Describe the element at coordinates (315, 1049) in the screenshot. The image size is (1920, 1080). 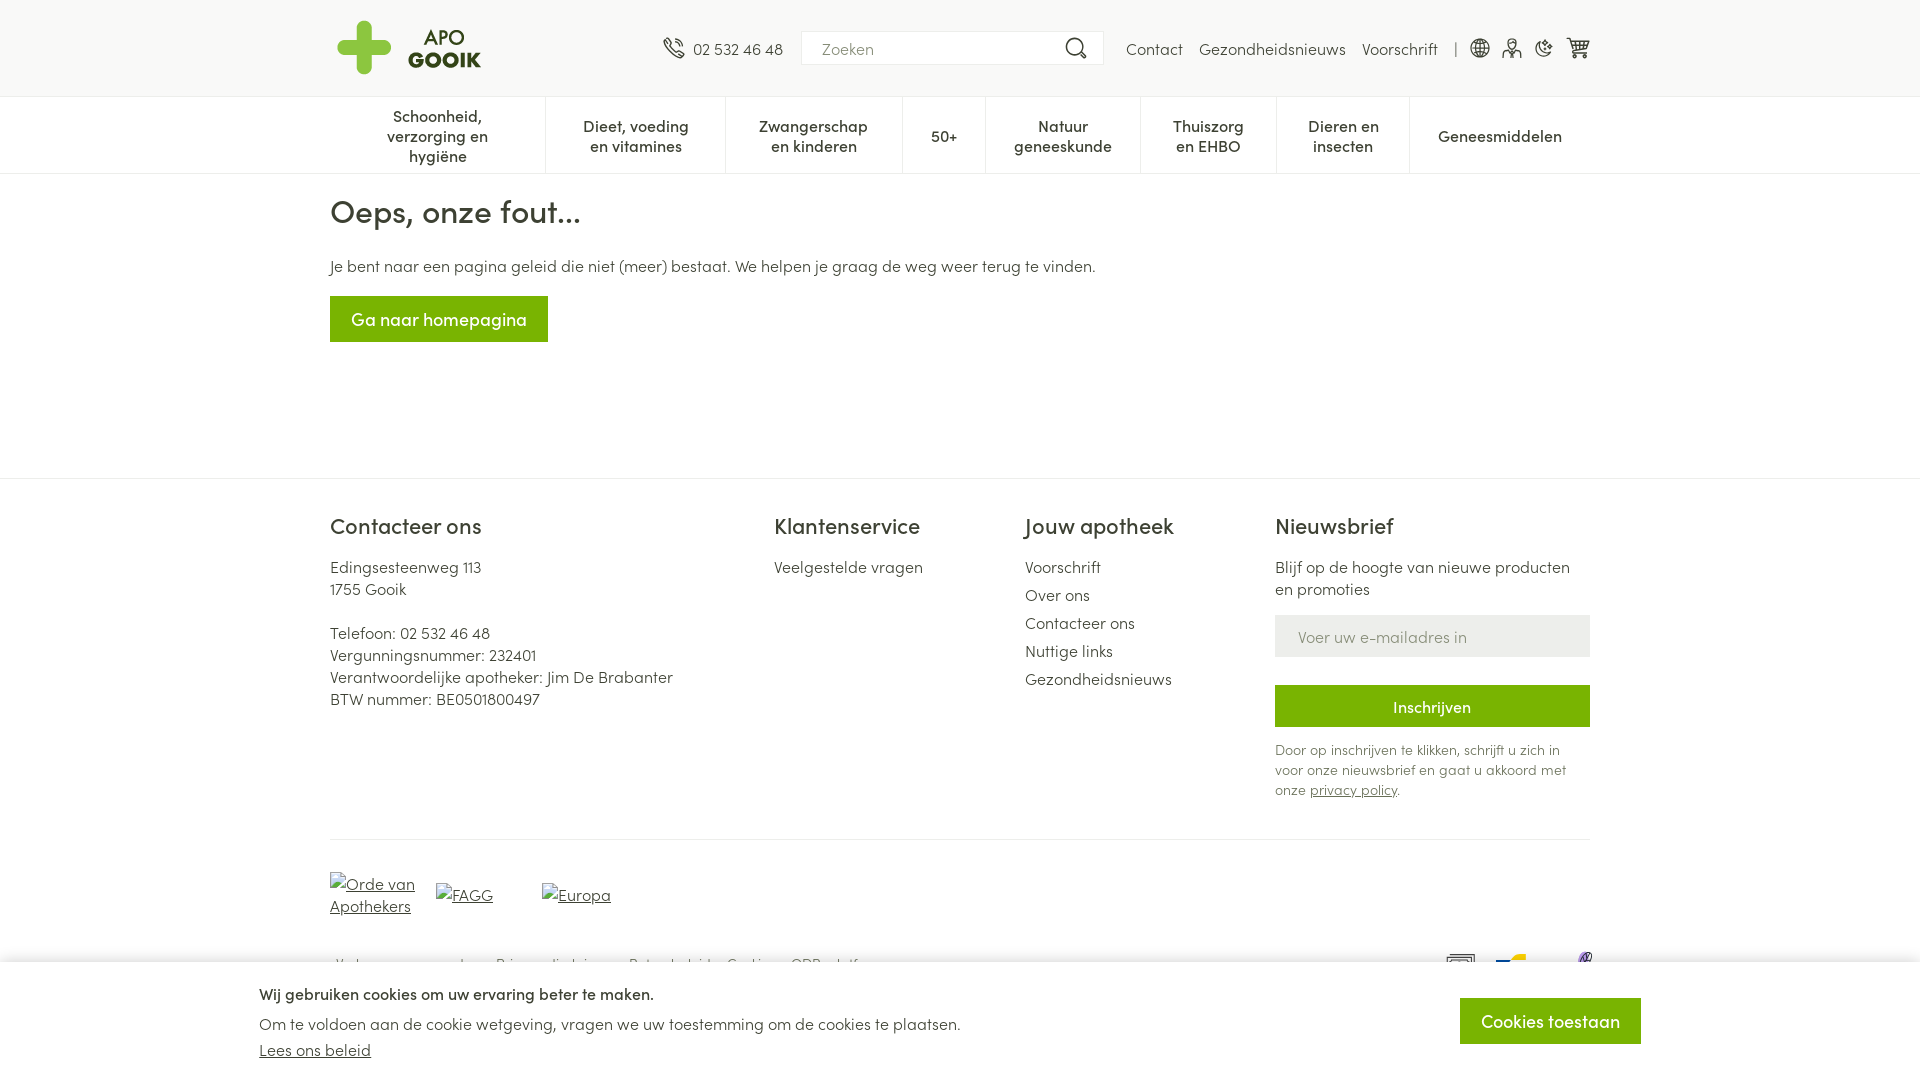
I see `Lees ons beleid` at that location.